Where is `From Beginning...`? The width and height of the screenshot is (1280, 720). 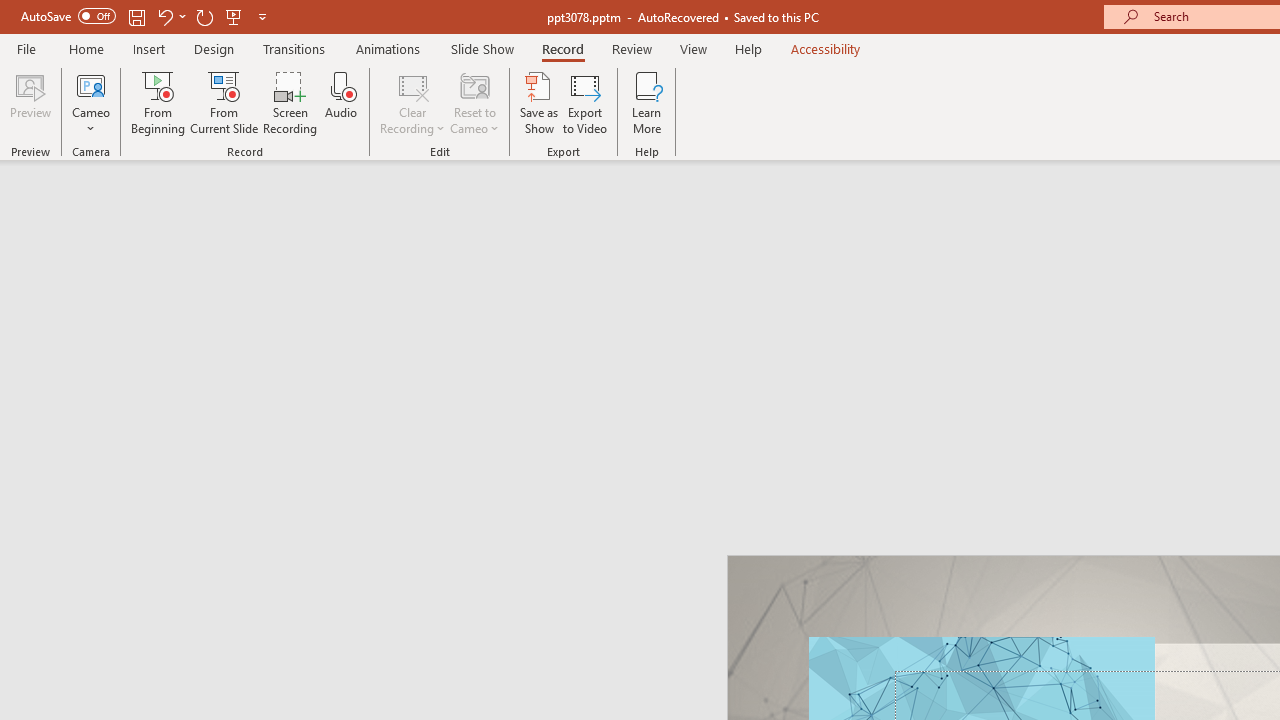
From Beginning... is located at coordinates (158, 102).